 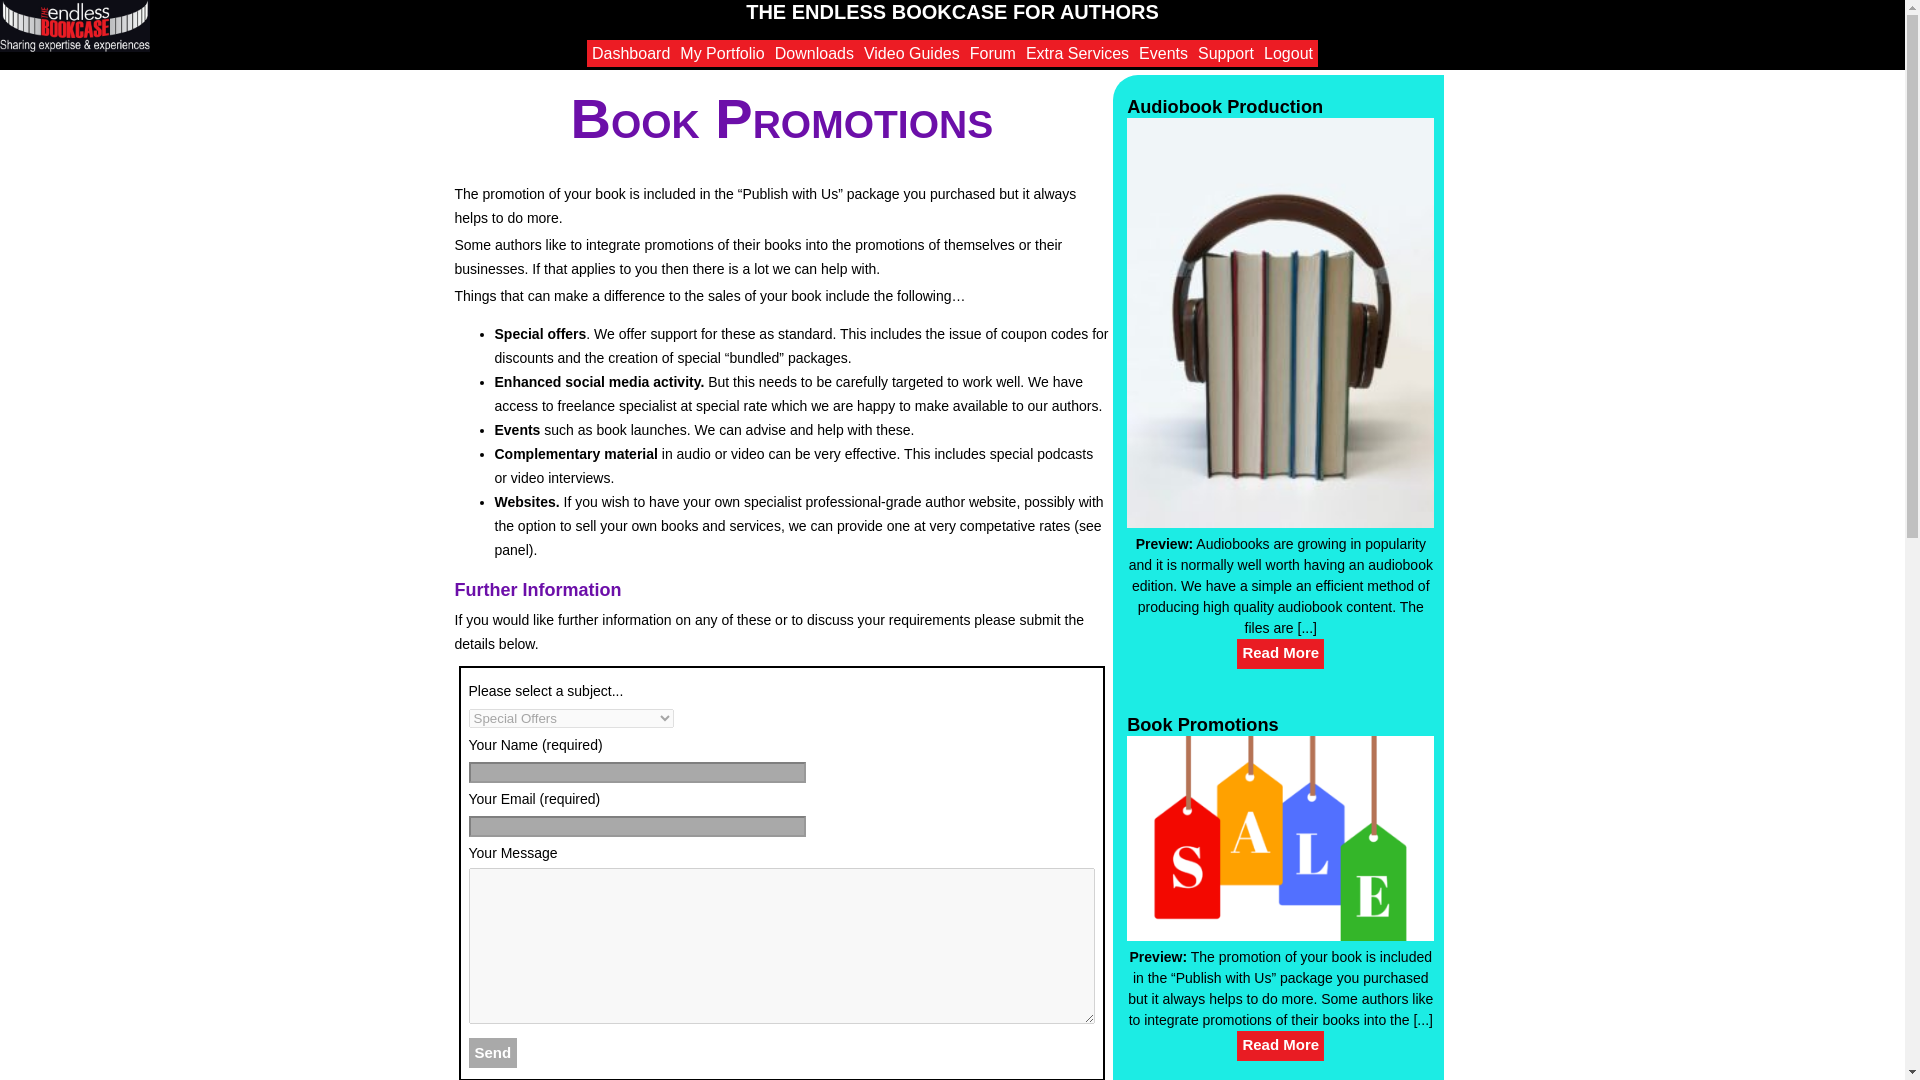 What do you see at coordinates (1288, 52) in the screenshot?
I see `Logout` at bounding box center [1288, 52].